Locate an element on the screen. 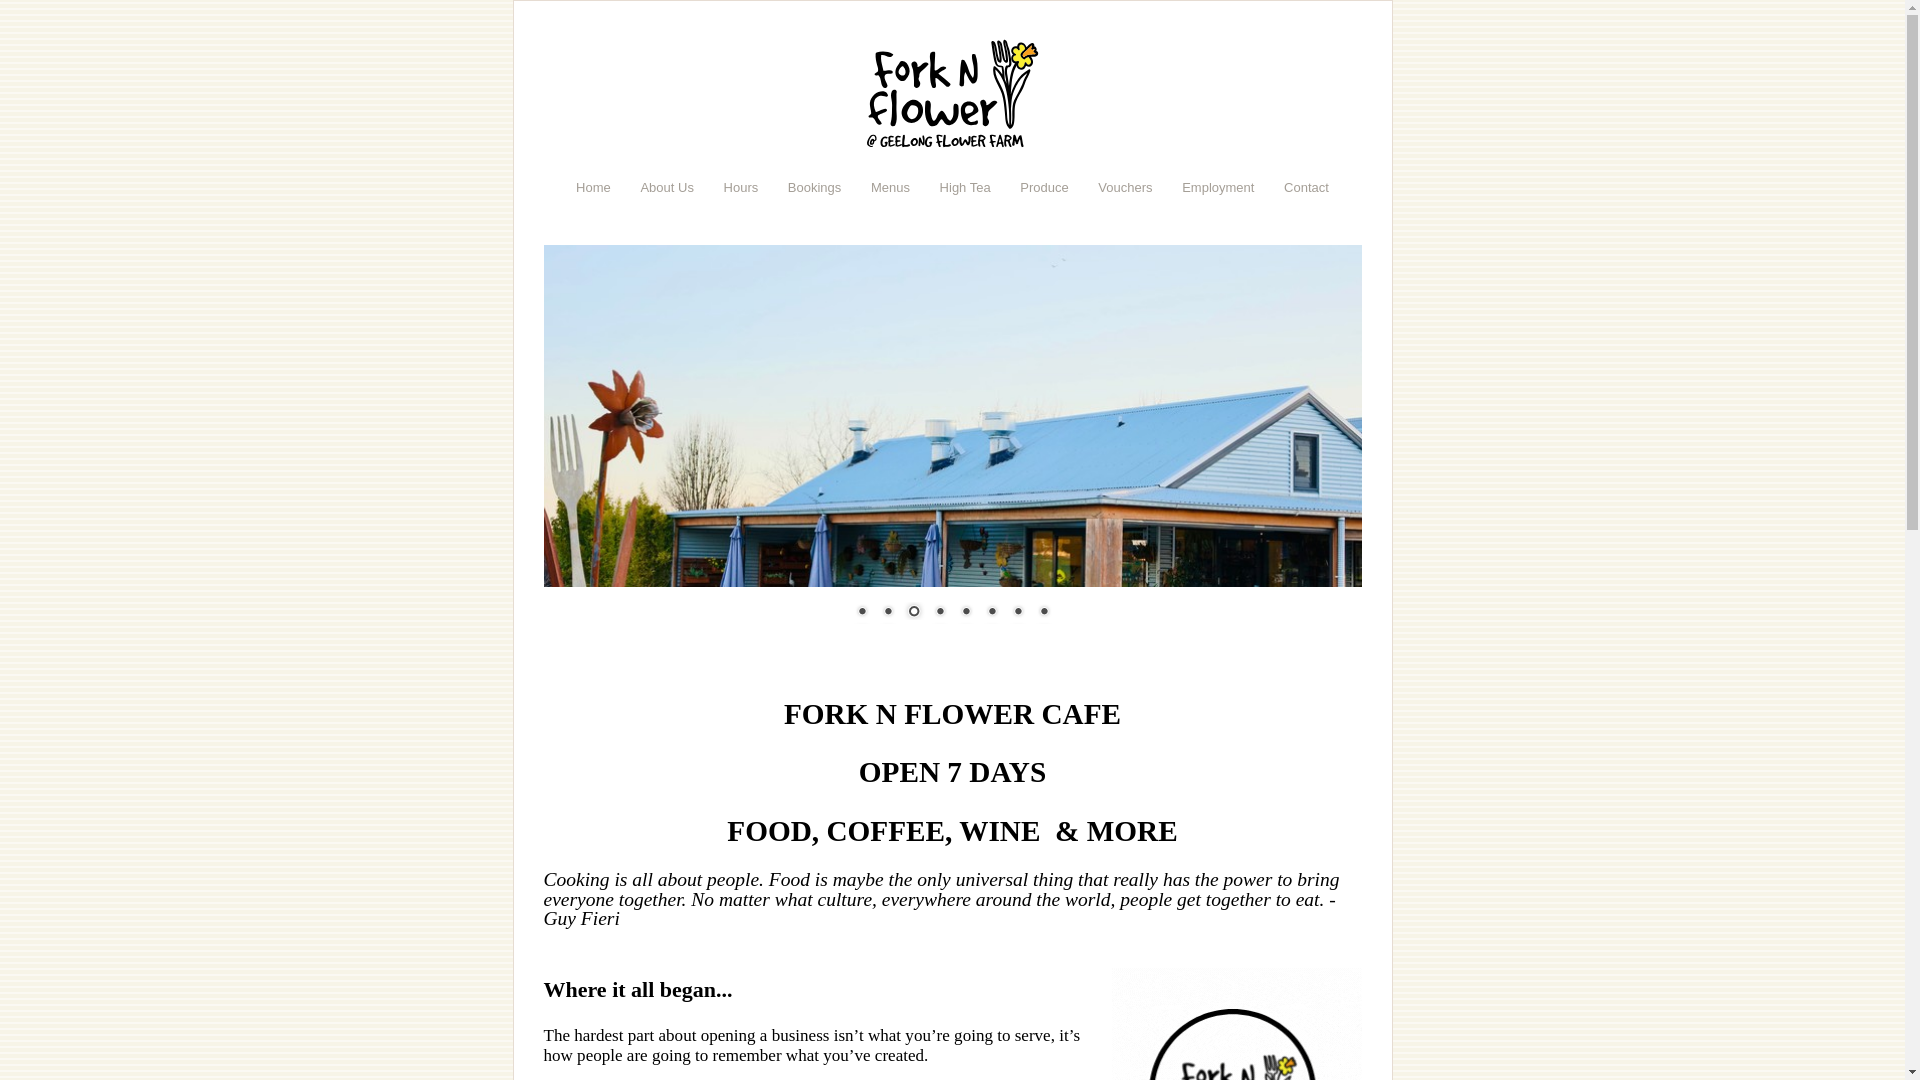  High Tea is located at coordinates (966, 188).